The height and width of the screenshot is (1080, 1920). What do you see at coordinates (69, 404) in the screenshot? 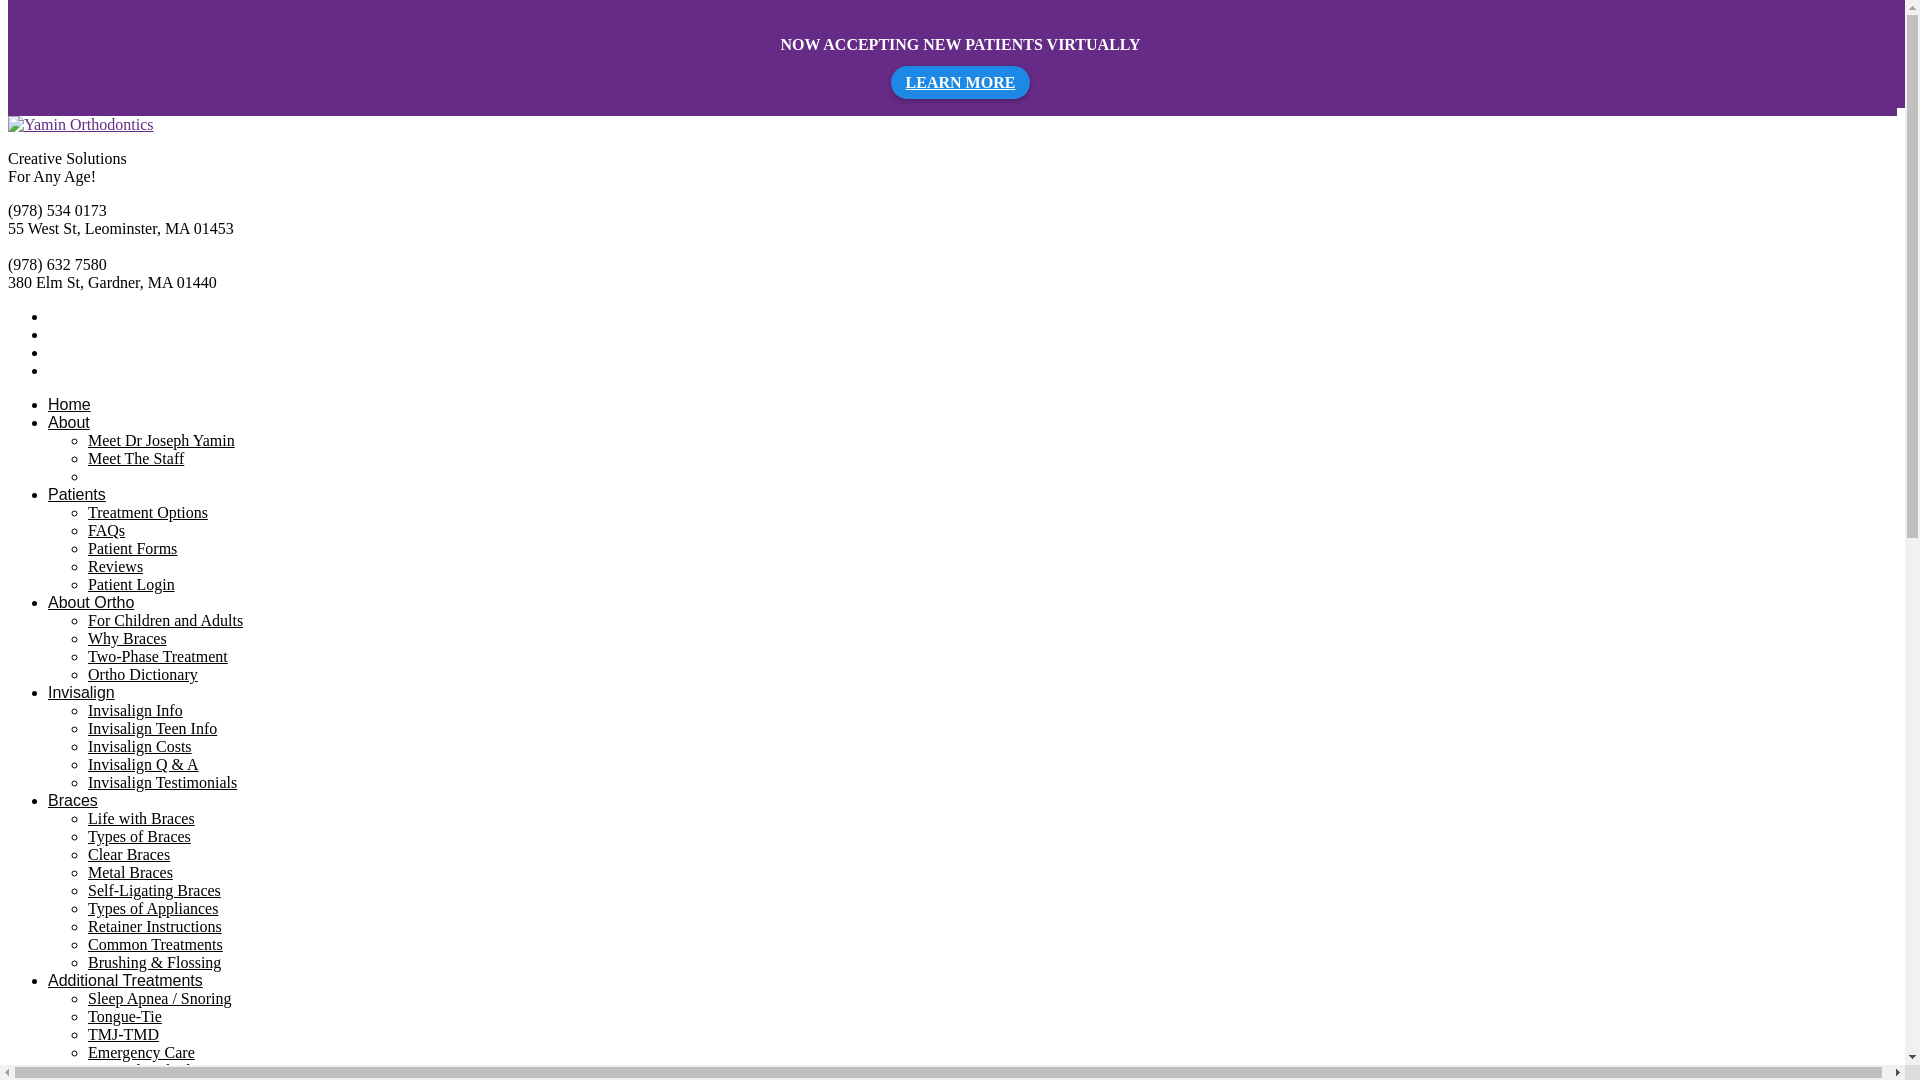
I see `Home` at bounding box center [69, 404].